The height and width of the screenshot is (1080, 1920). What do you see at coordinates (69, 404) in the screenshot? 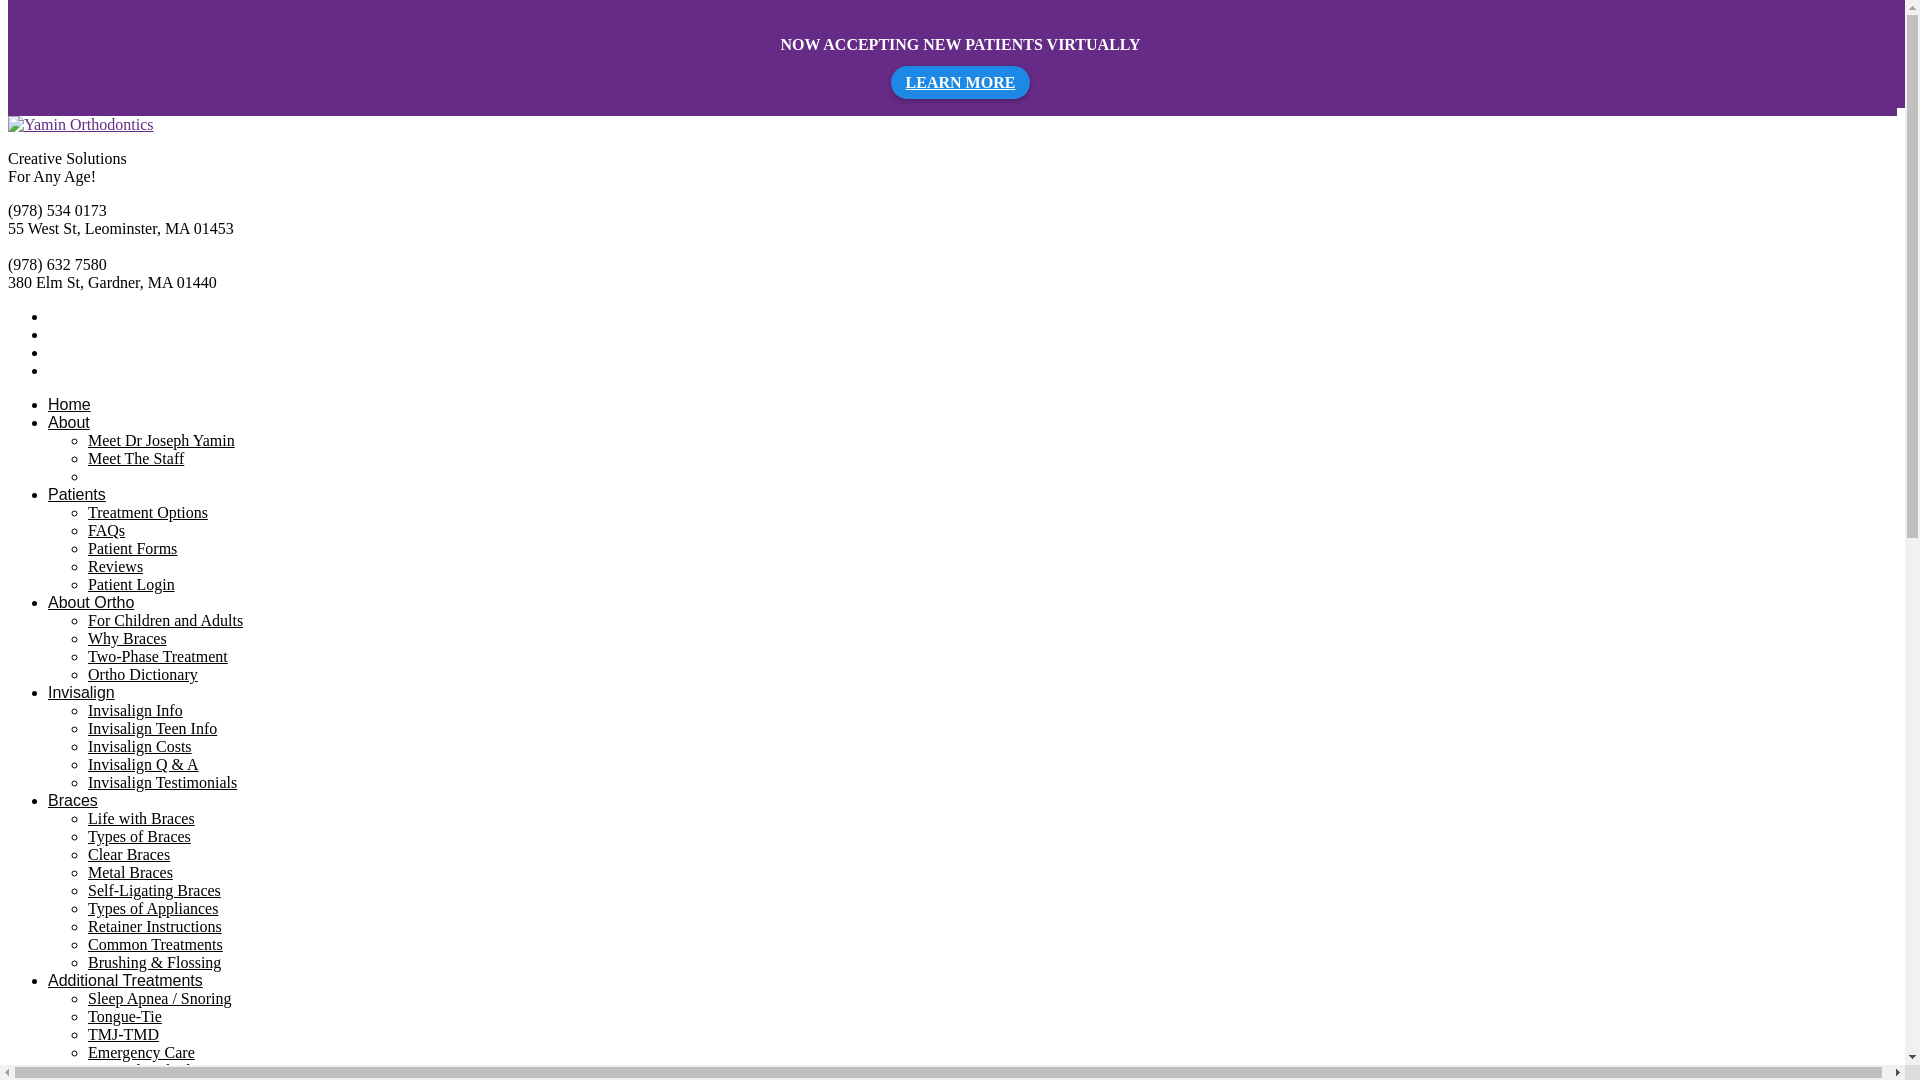
I see `Home` at bounding box center [69, 404].